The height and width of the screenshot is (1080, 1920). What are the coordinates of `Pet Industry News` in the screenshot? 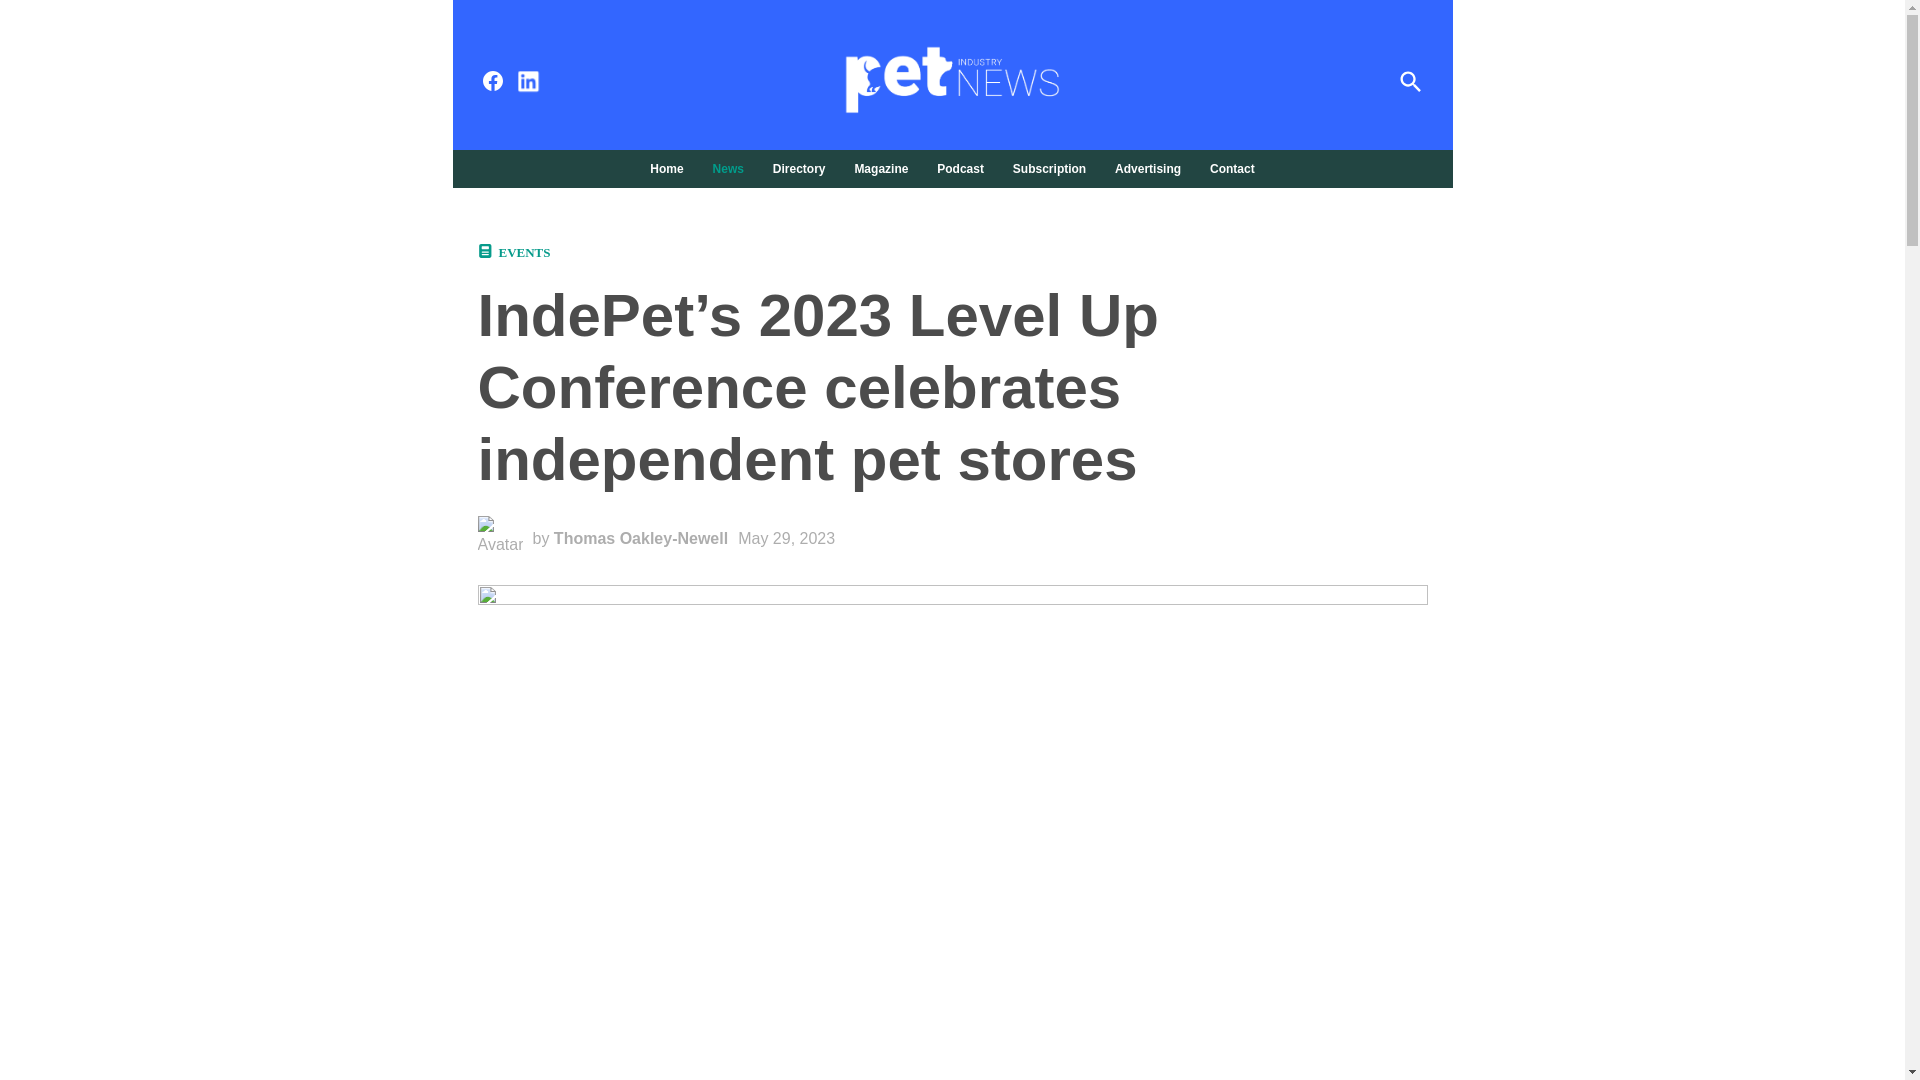 It's located at (1266, 94).